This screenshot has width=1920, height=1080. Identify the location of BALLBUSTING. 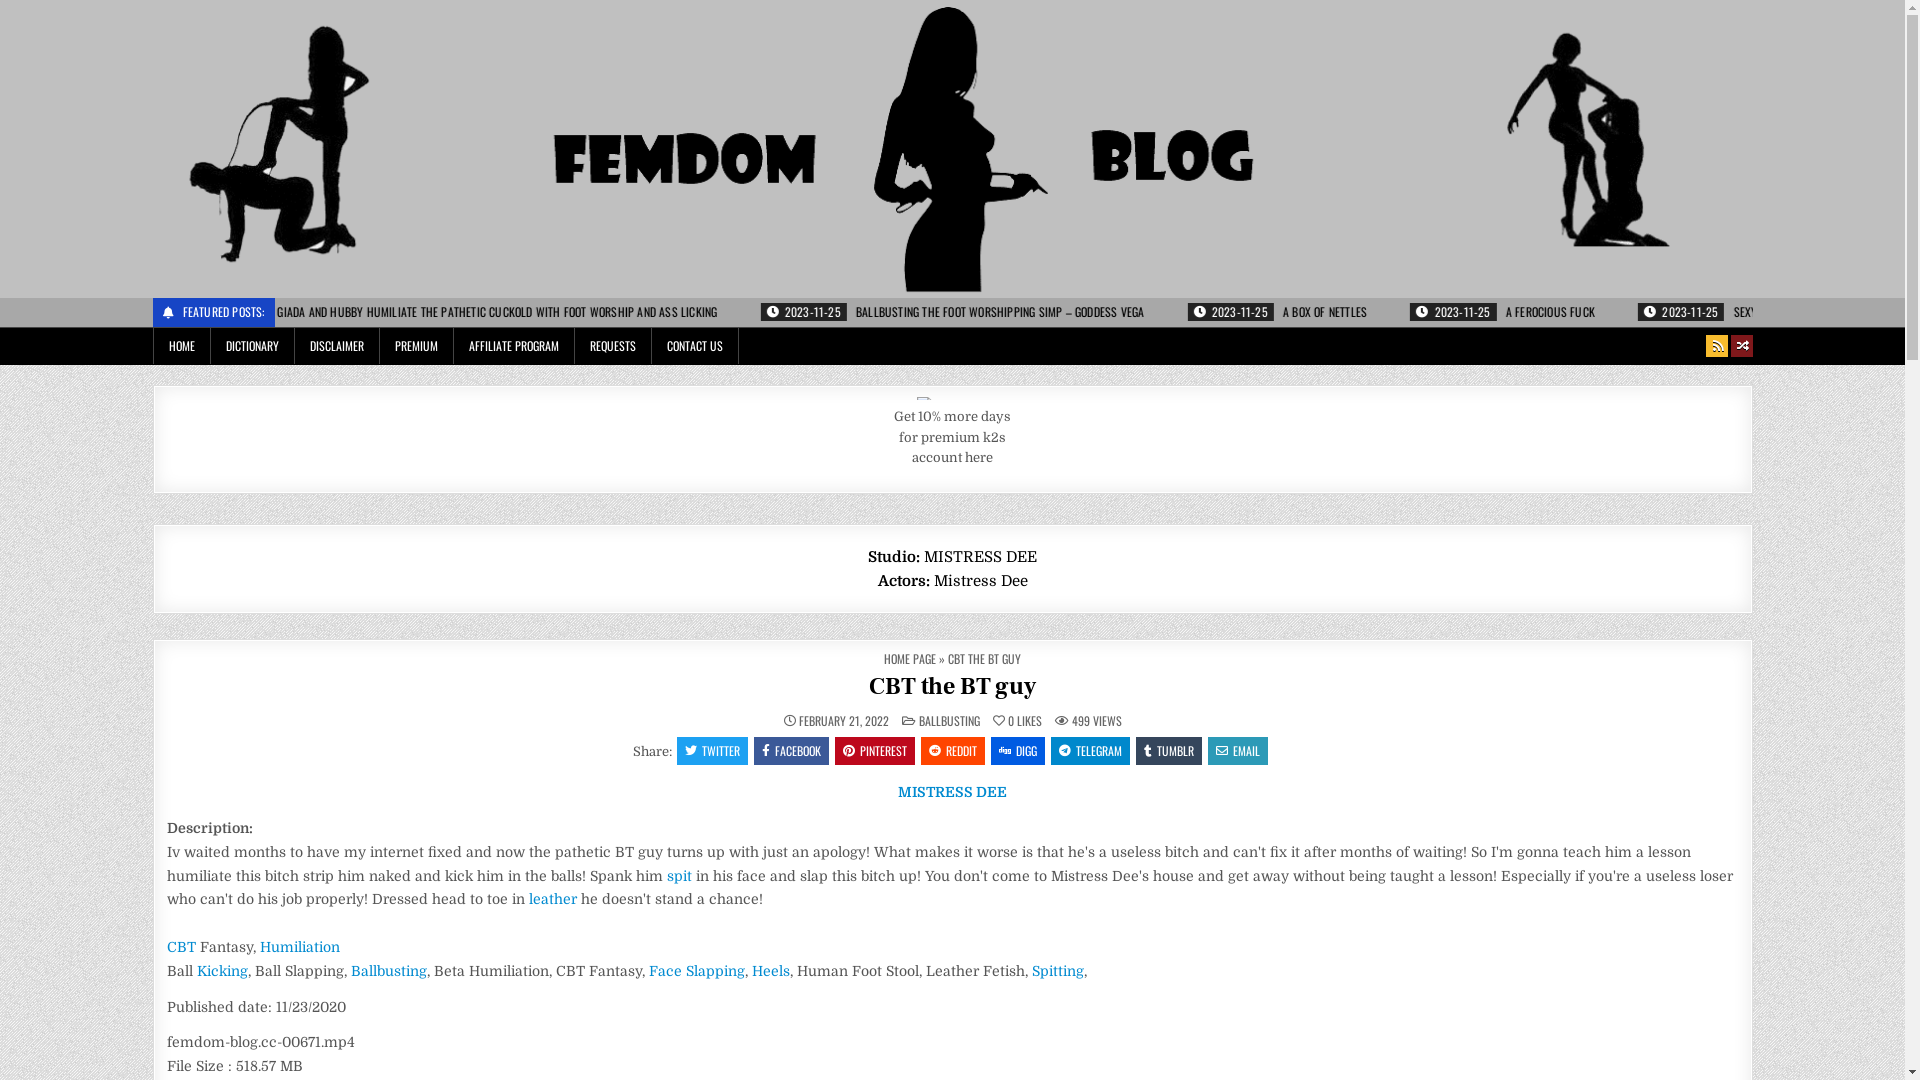
(948, 720).